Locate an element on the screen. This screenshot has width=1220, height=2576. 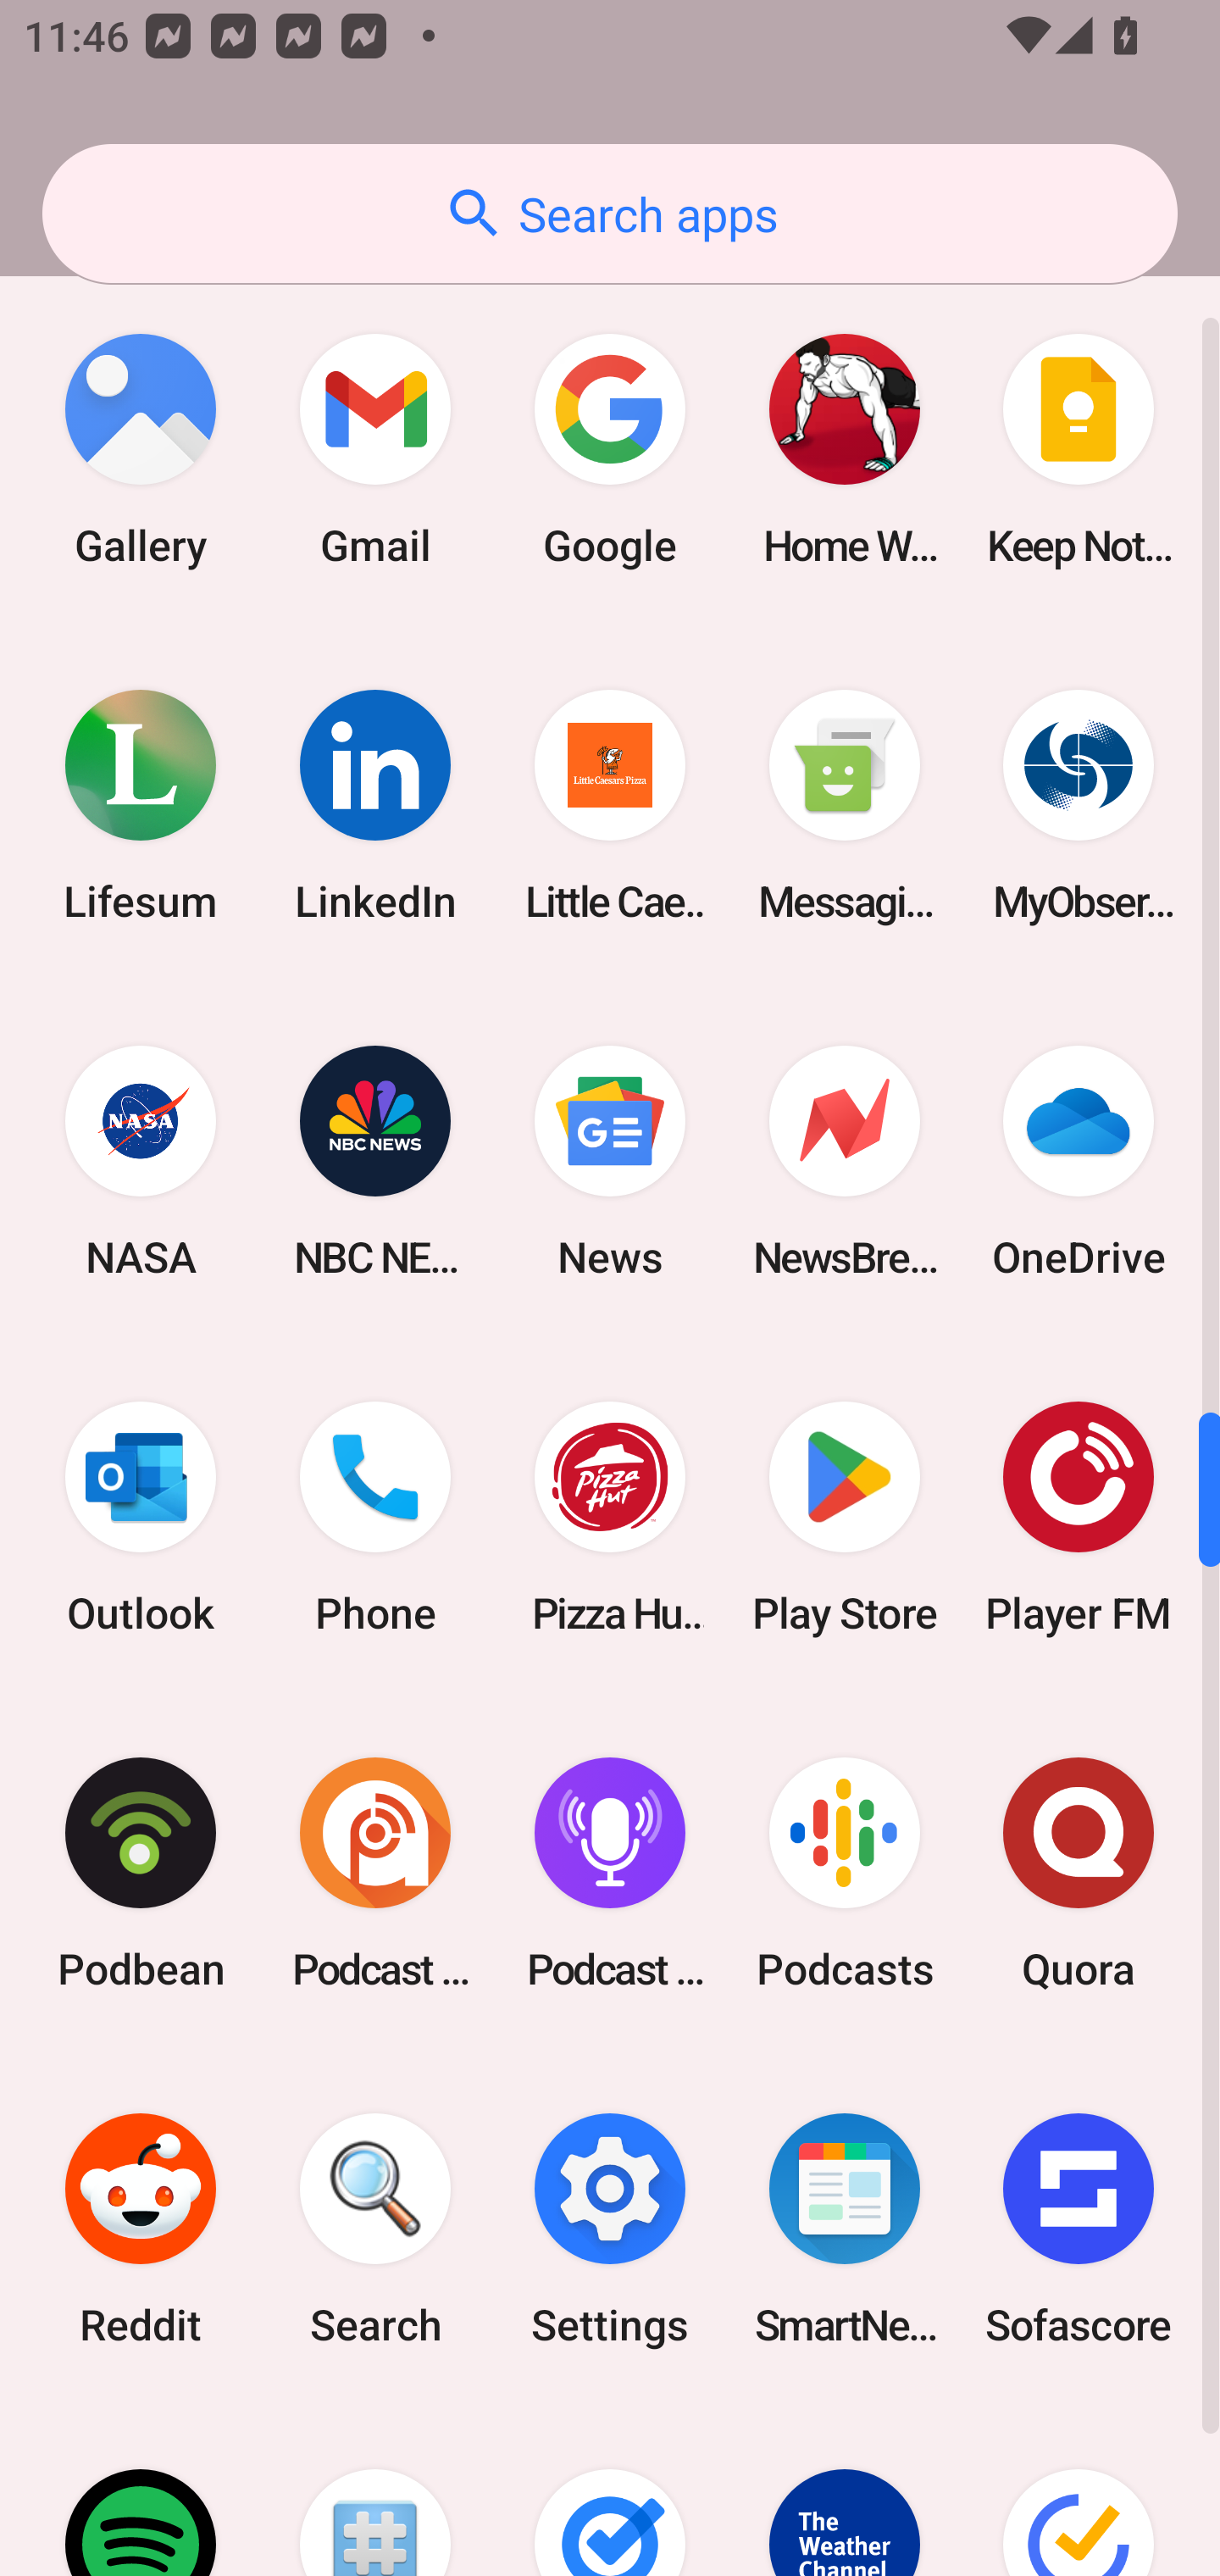
Outlook is located at coordinates (141, 1517).